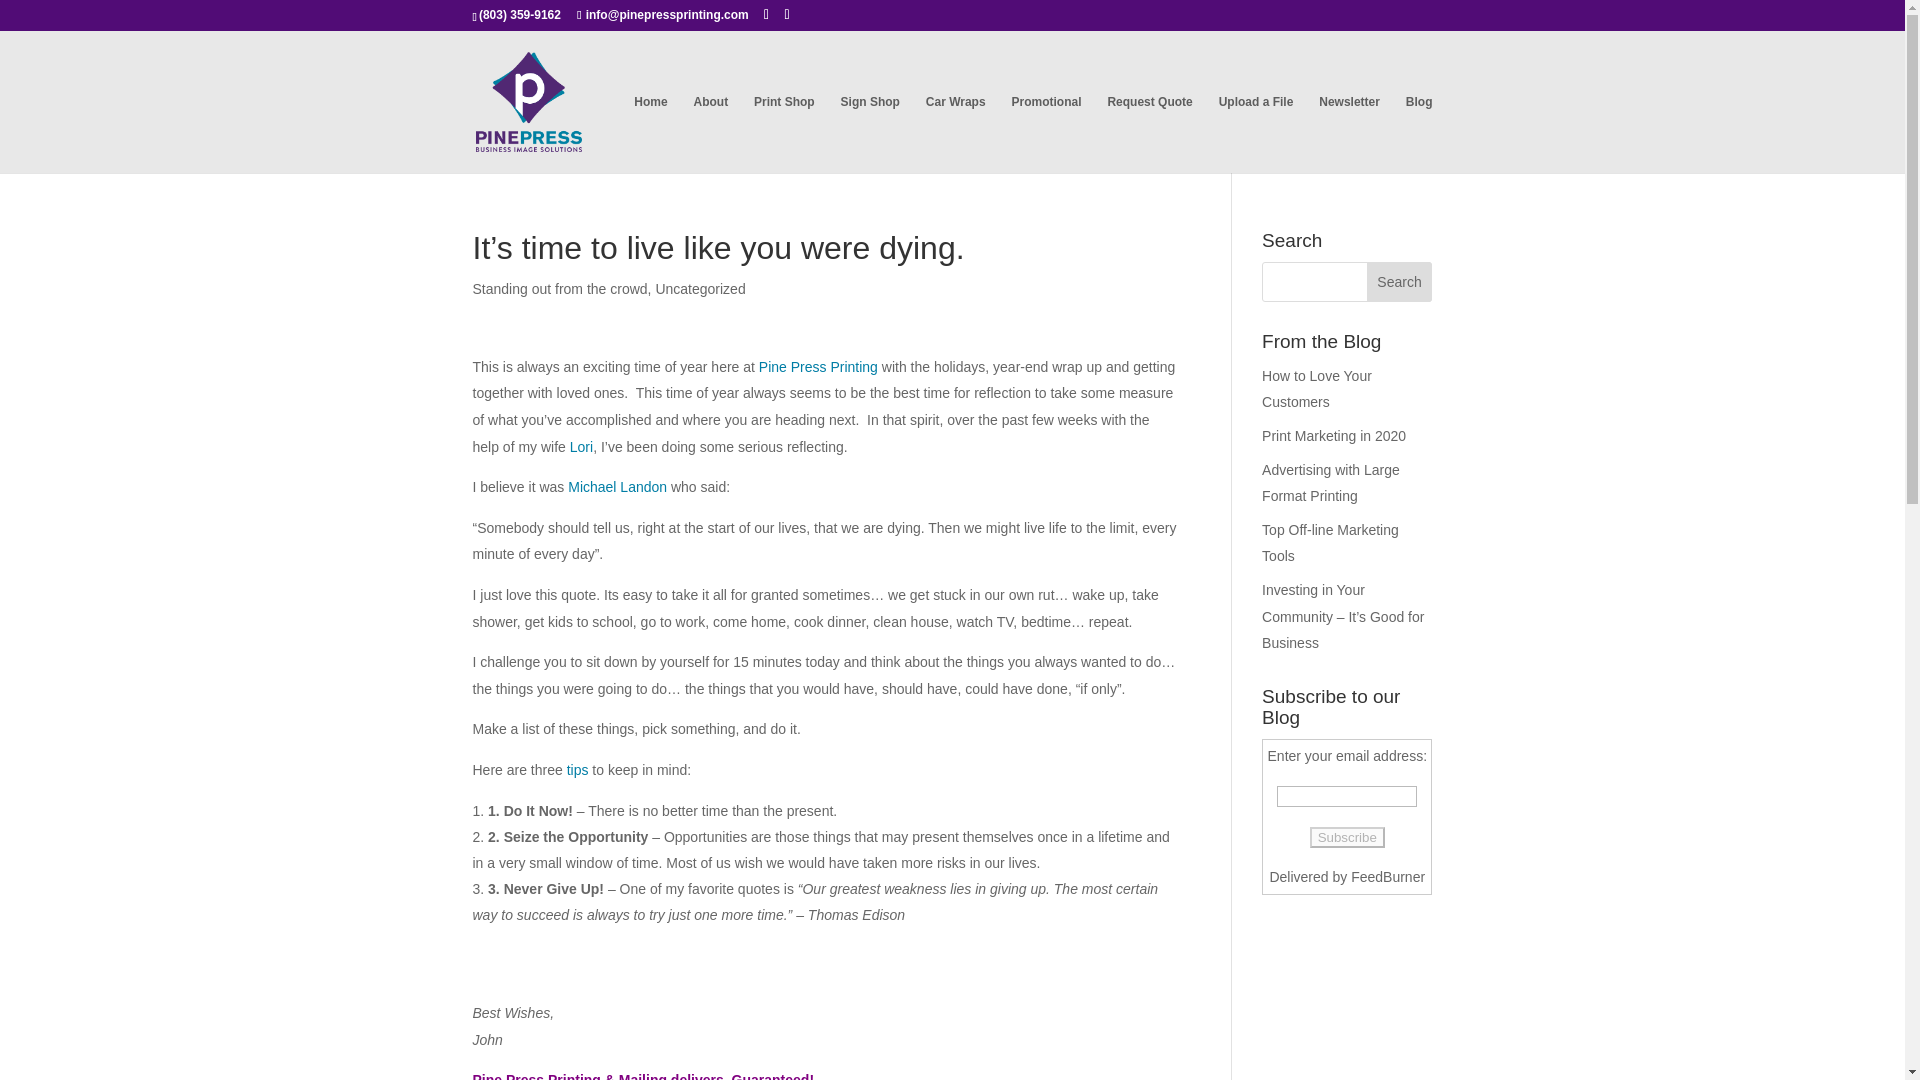  I want to click on Print Marketing in 2020, so click(1333, 435).